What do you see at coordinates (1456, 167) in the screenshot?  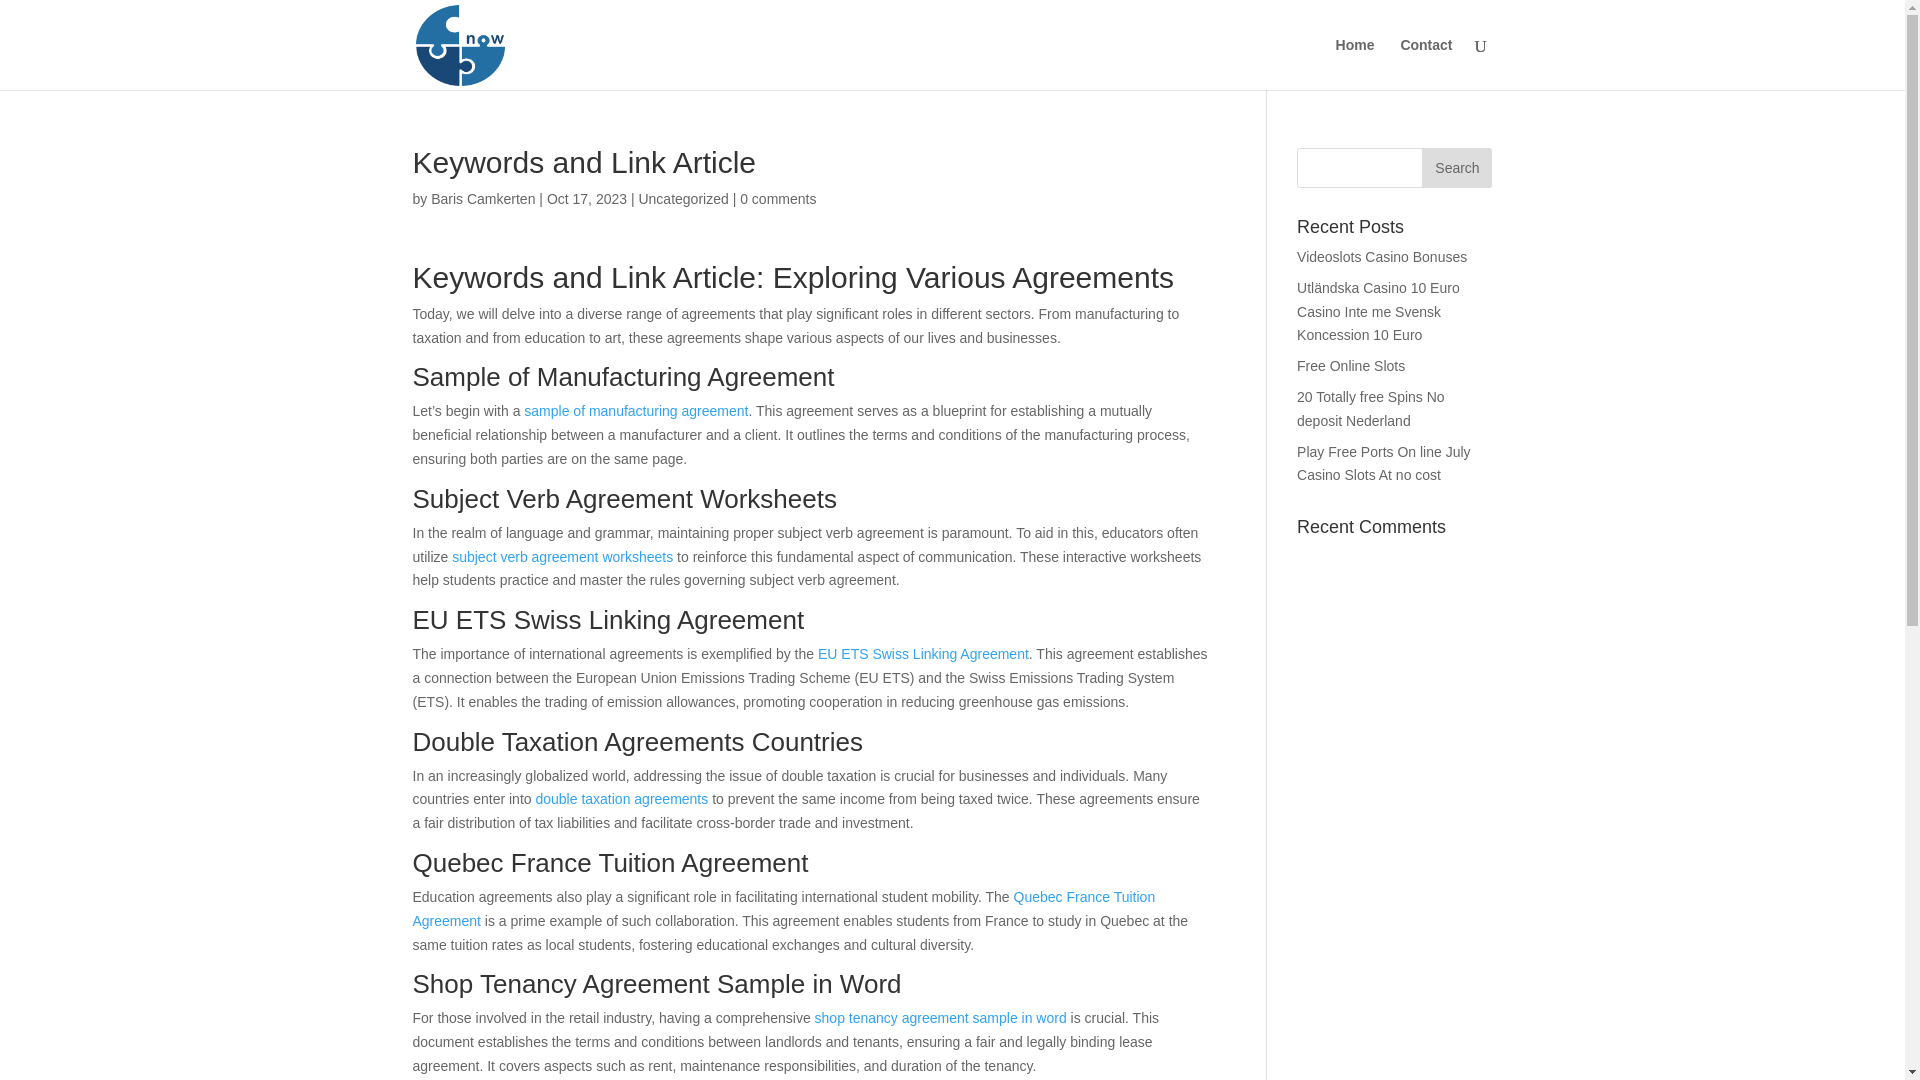 I see `Search` at bounding box center [1456, 167].